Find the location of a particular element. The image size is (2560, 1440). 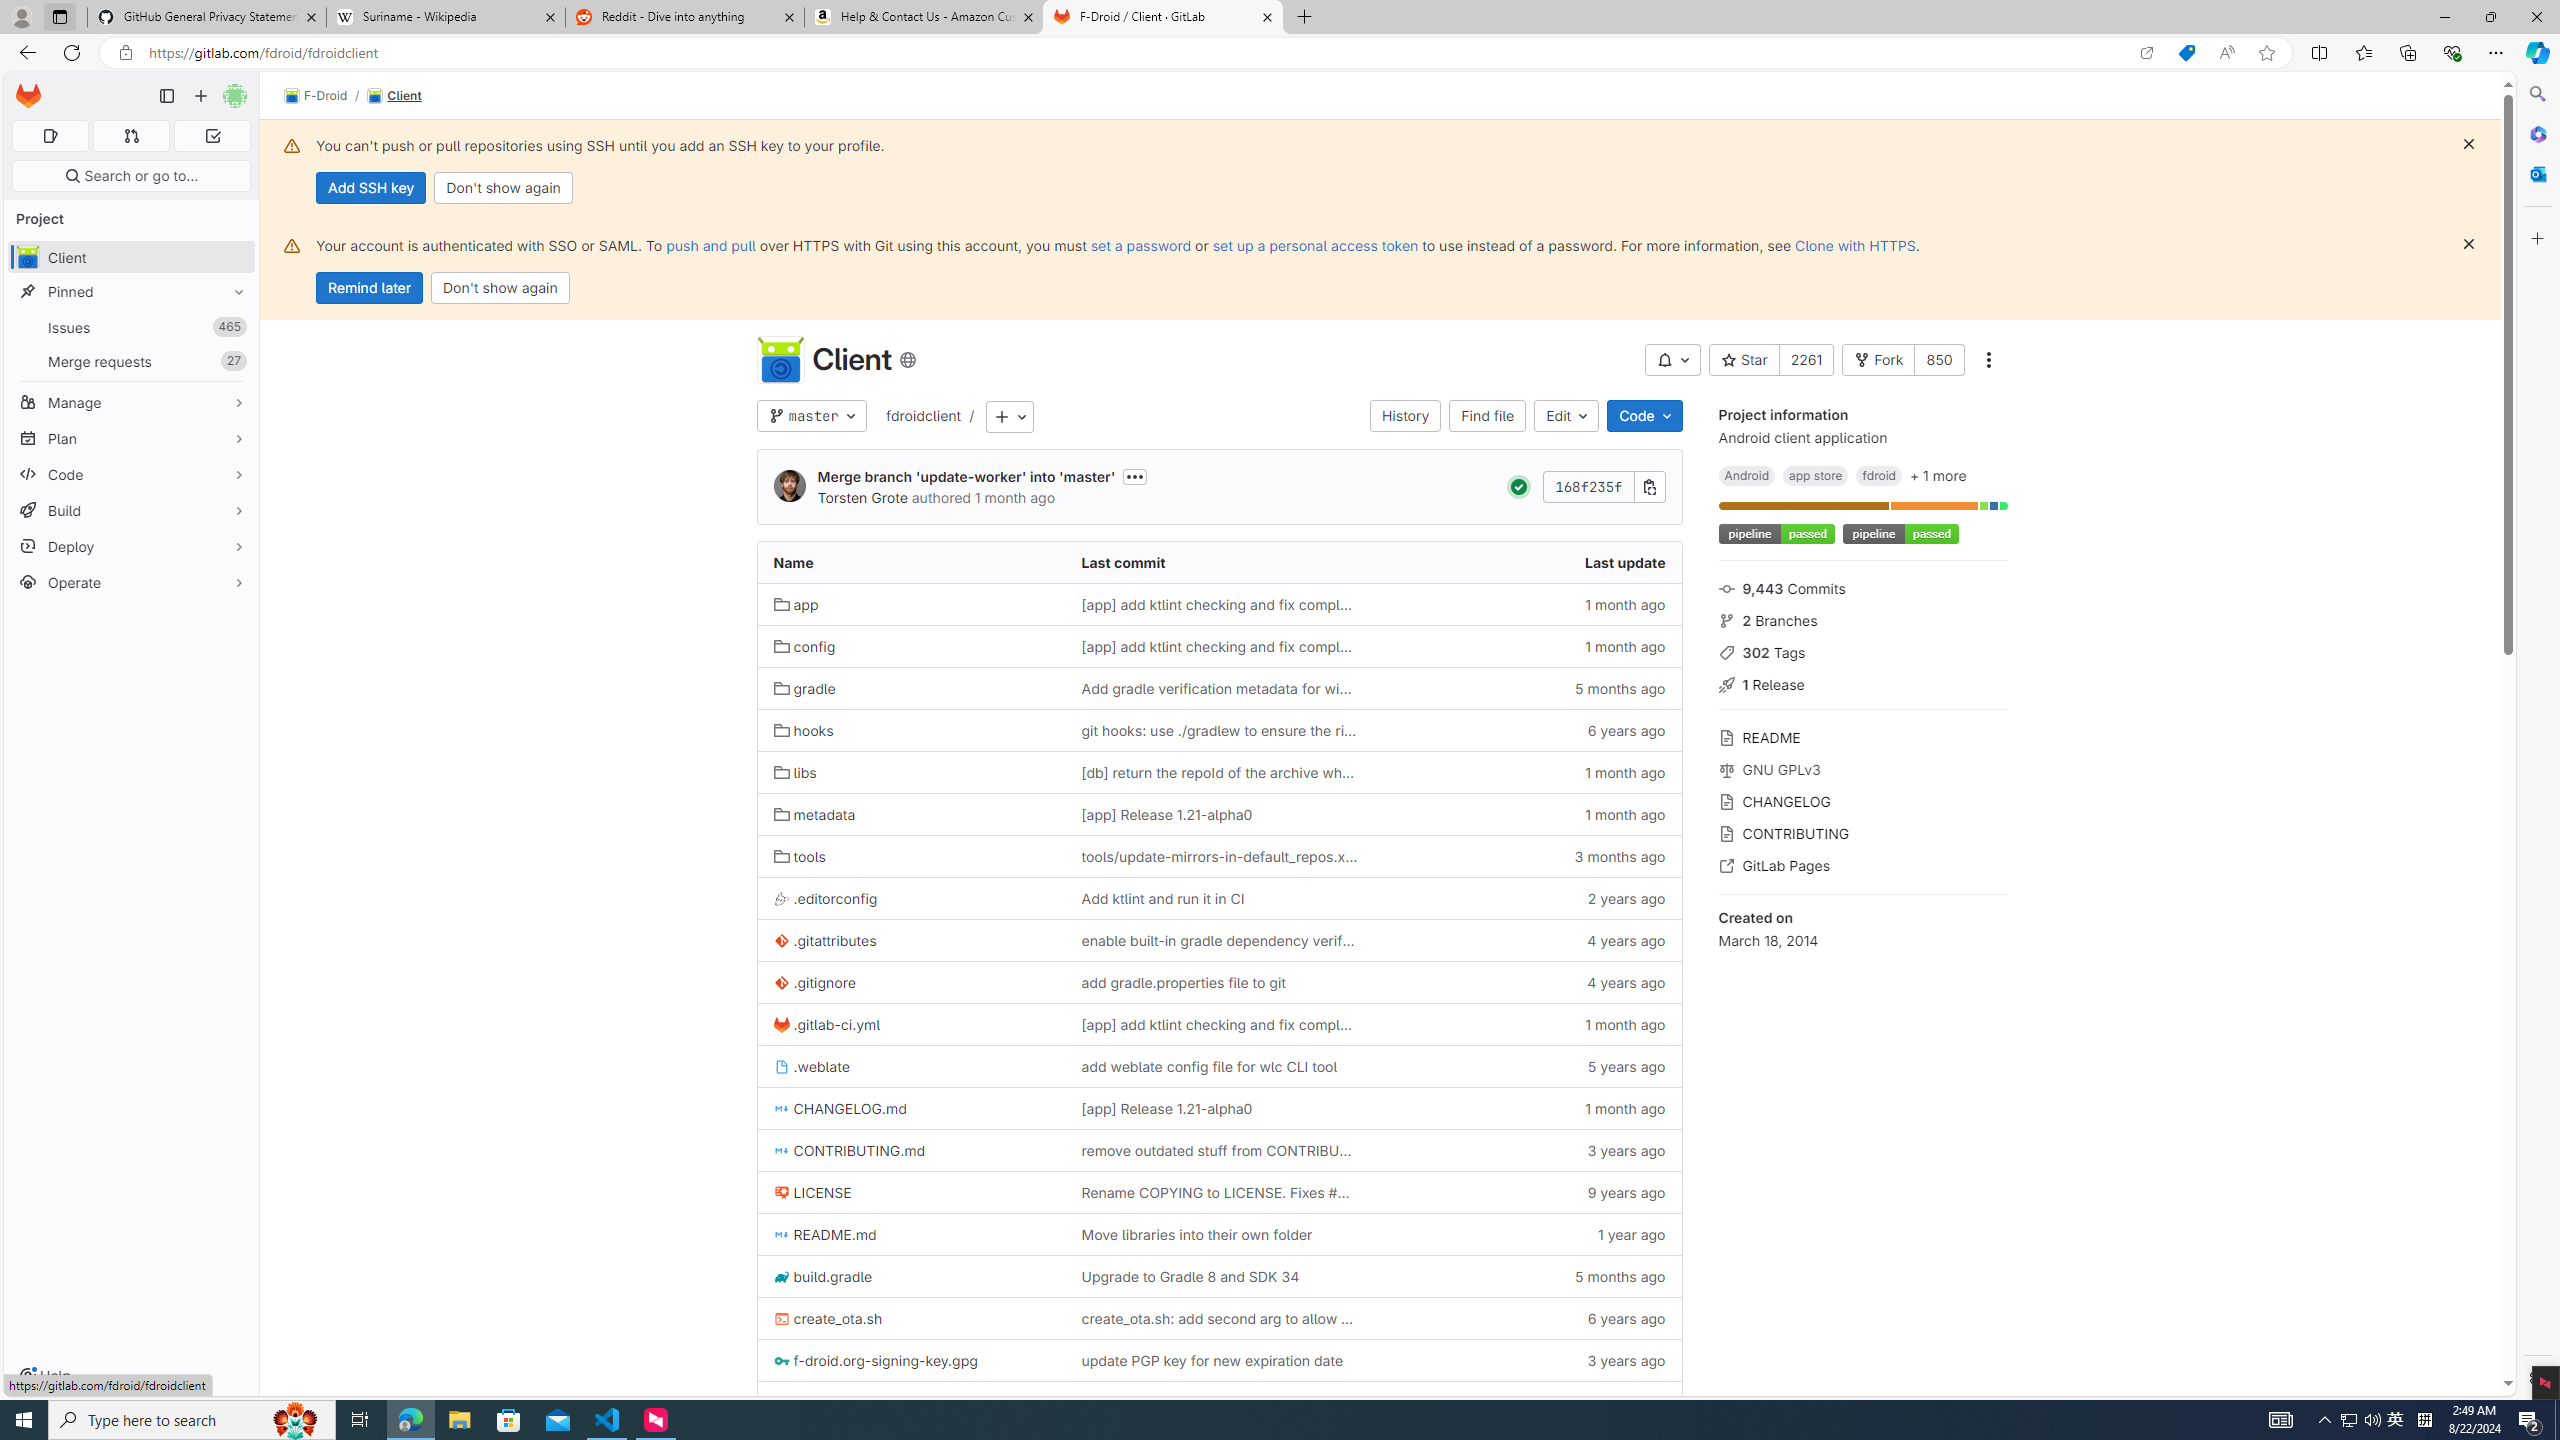

Copy commit SHA is located at coordinates (1650, 486).